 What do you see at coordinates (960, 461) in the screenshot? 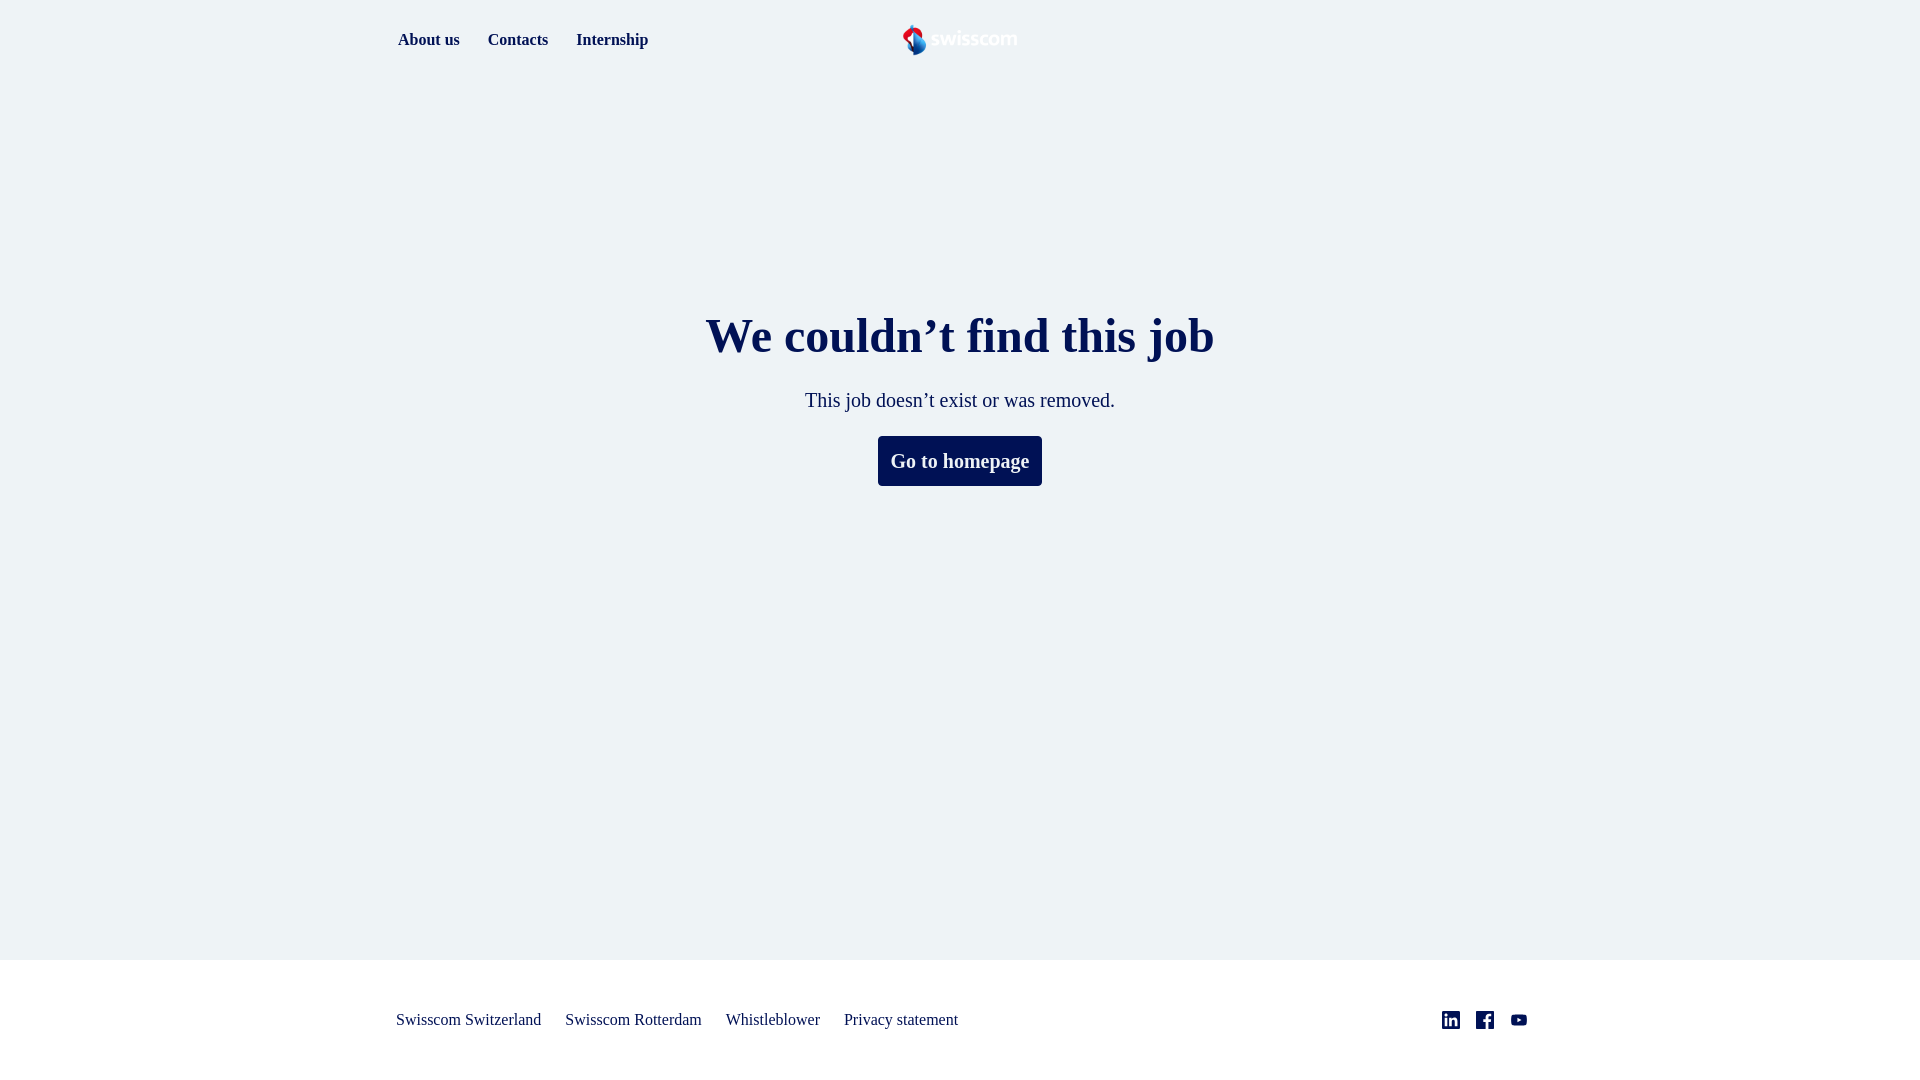
I see `Go to homepage` at bounding box center [960, 461].